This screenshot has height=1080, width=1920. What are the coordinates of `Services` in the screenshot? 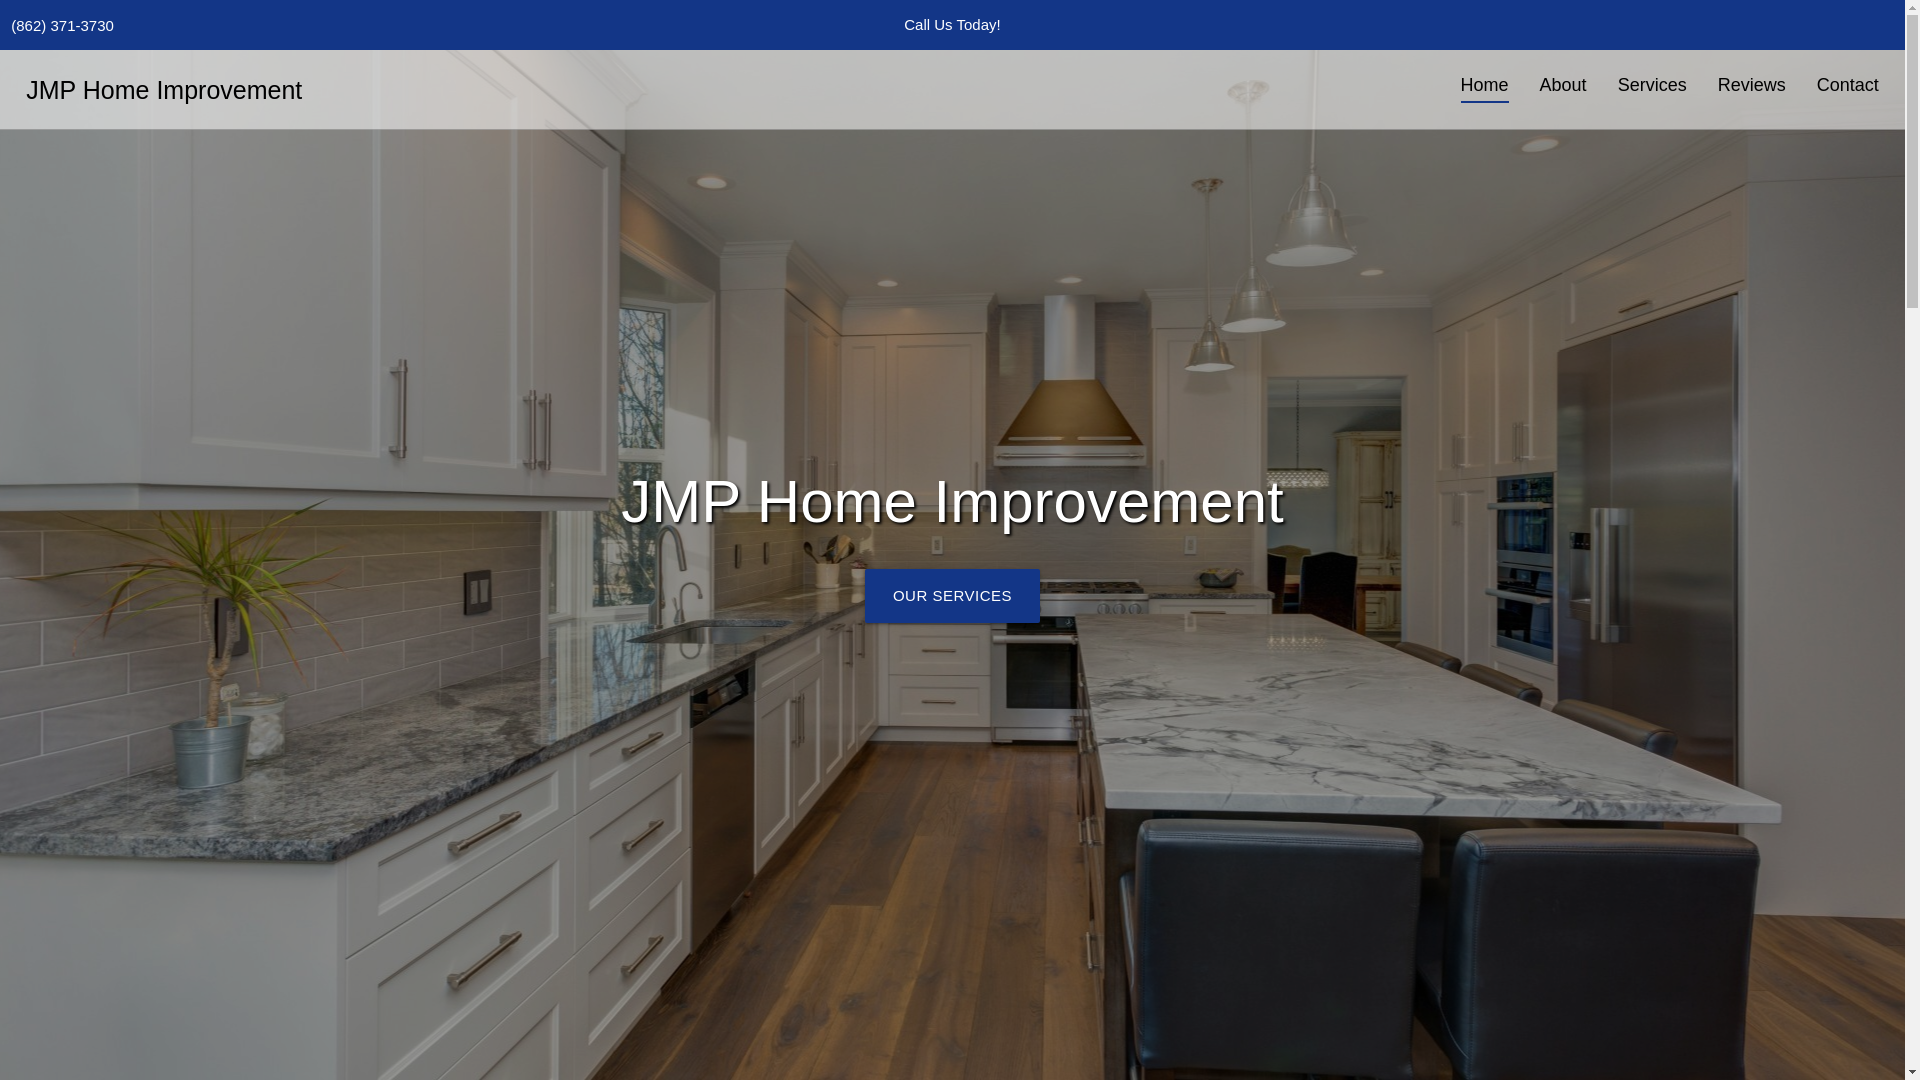 It's located at (1651, 86).